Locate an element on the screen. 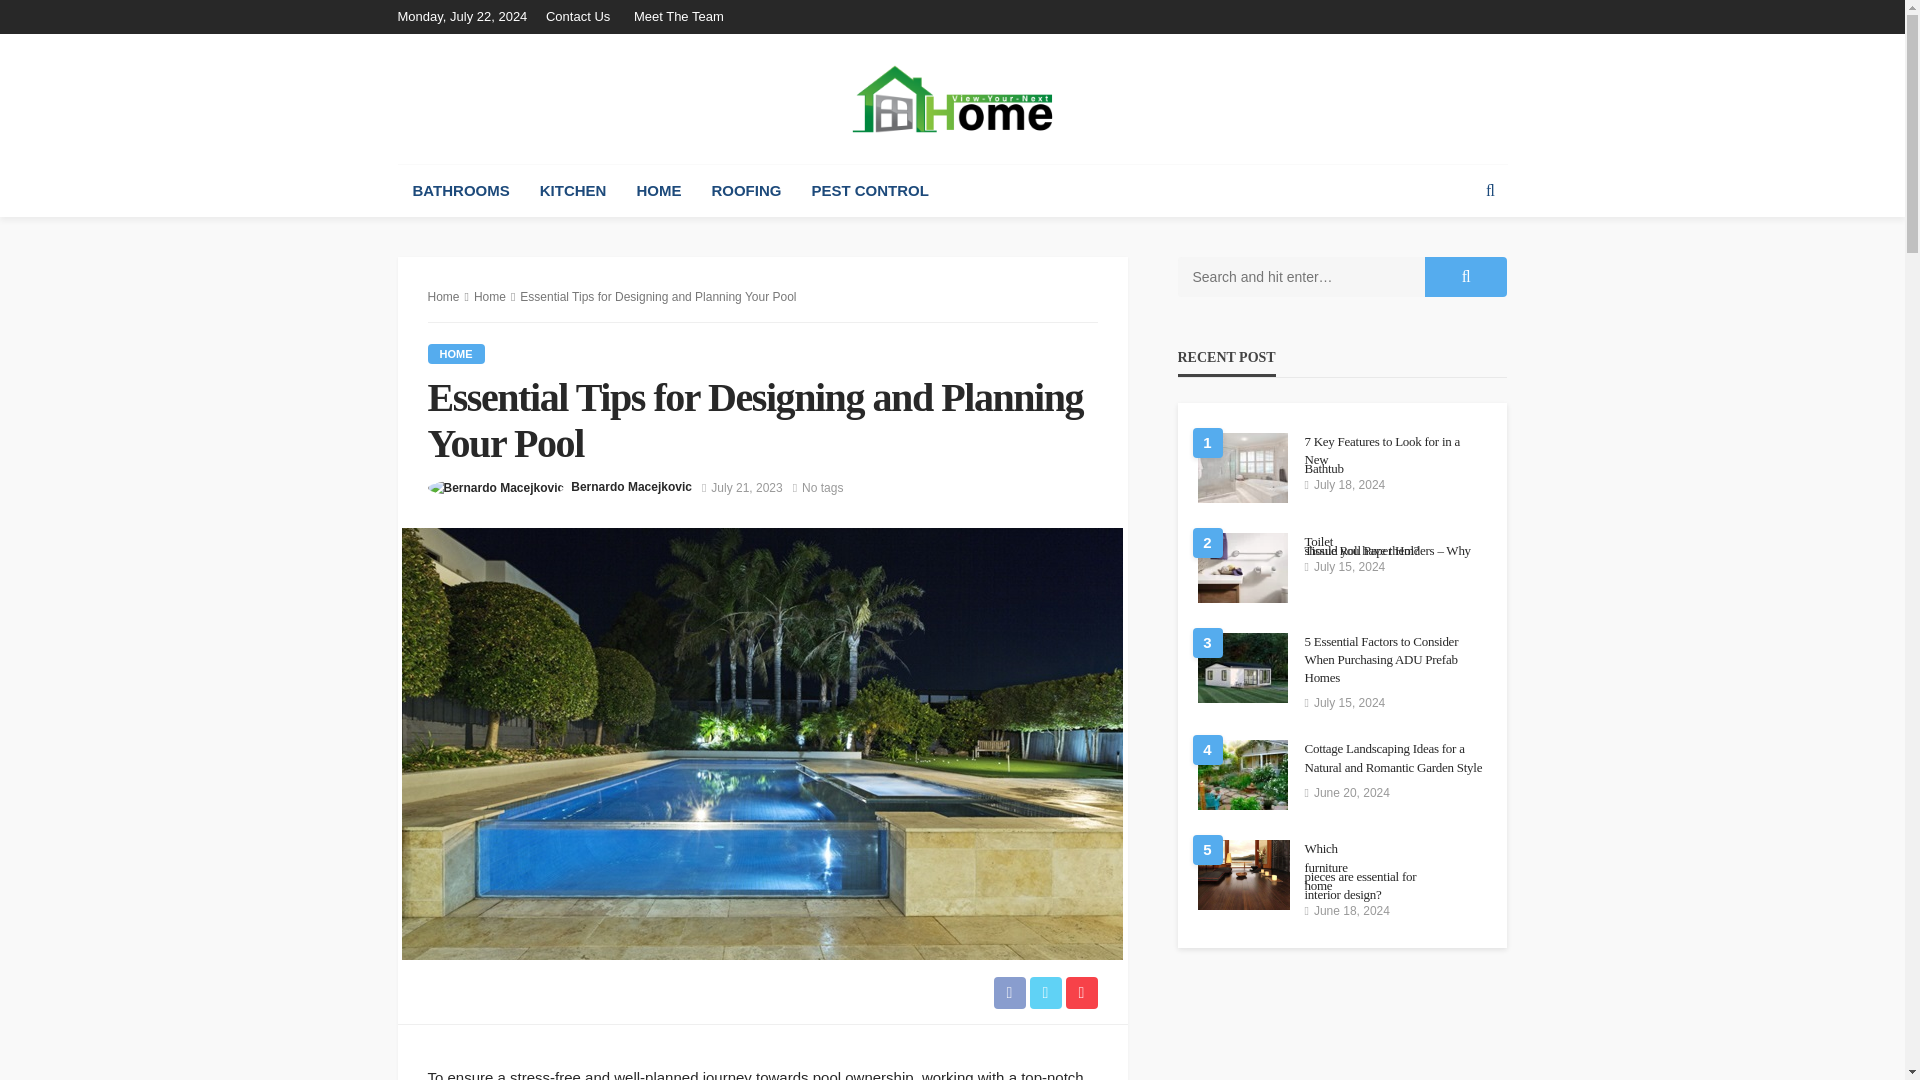 The height and width of the screenshot is (1080, 1920). KITCHEN is located at coordinates (573, 191).